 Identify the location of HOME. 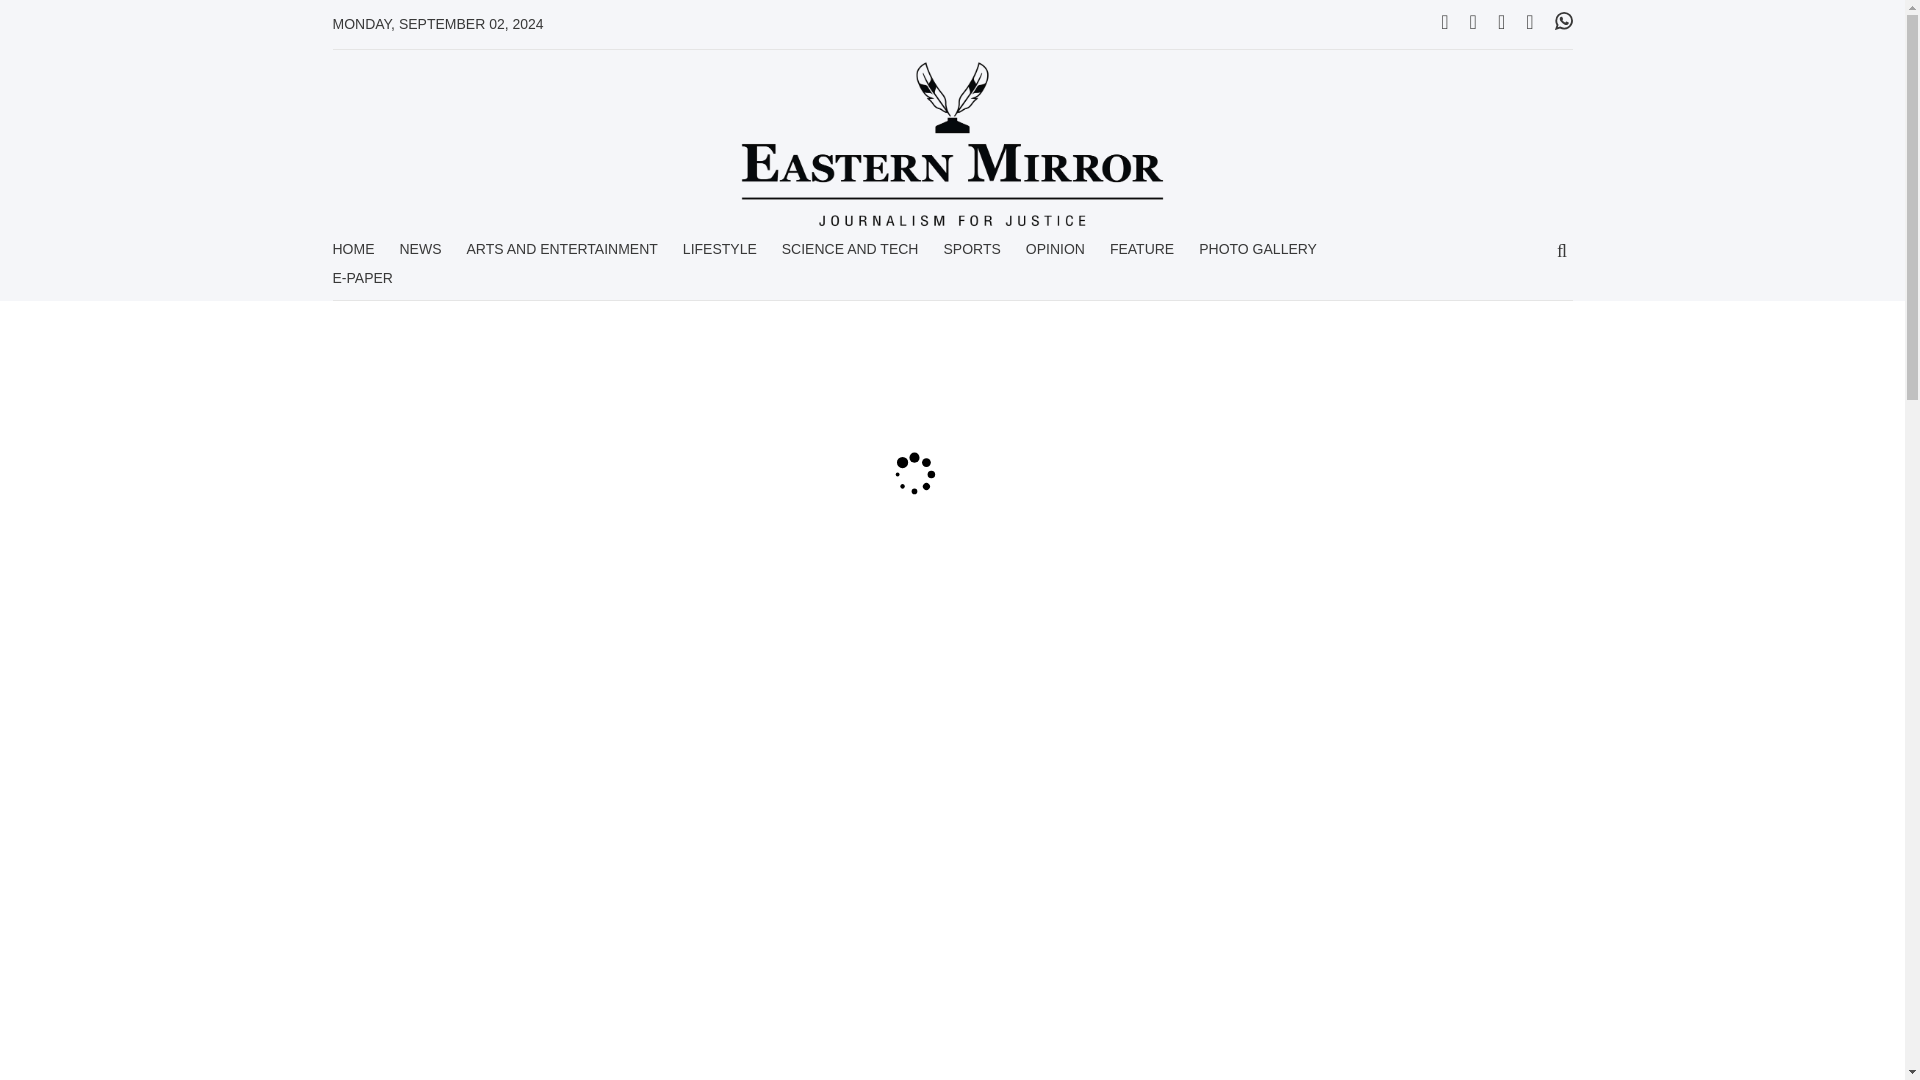
(353, 256).